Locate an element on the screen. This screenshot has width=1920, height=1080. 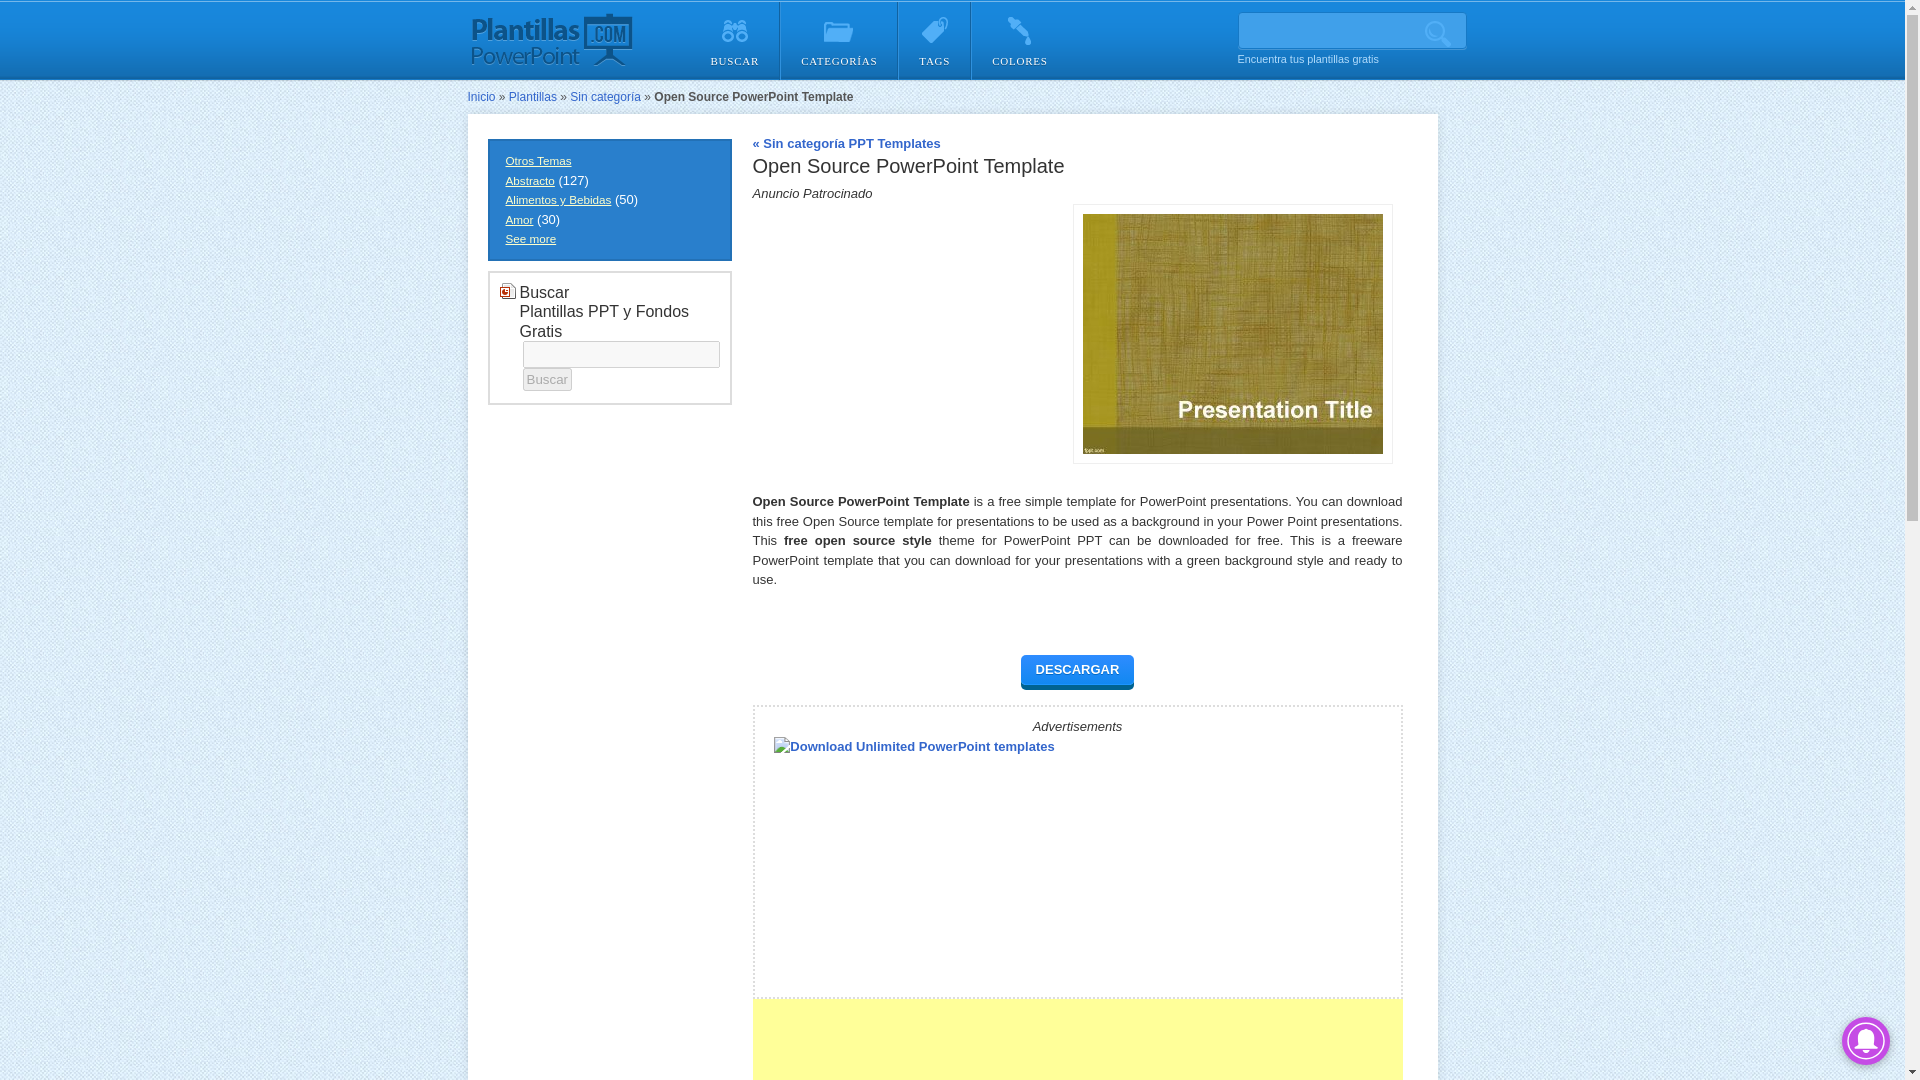
Alimentos y Bebidas is located at coordinates (556, 200).